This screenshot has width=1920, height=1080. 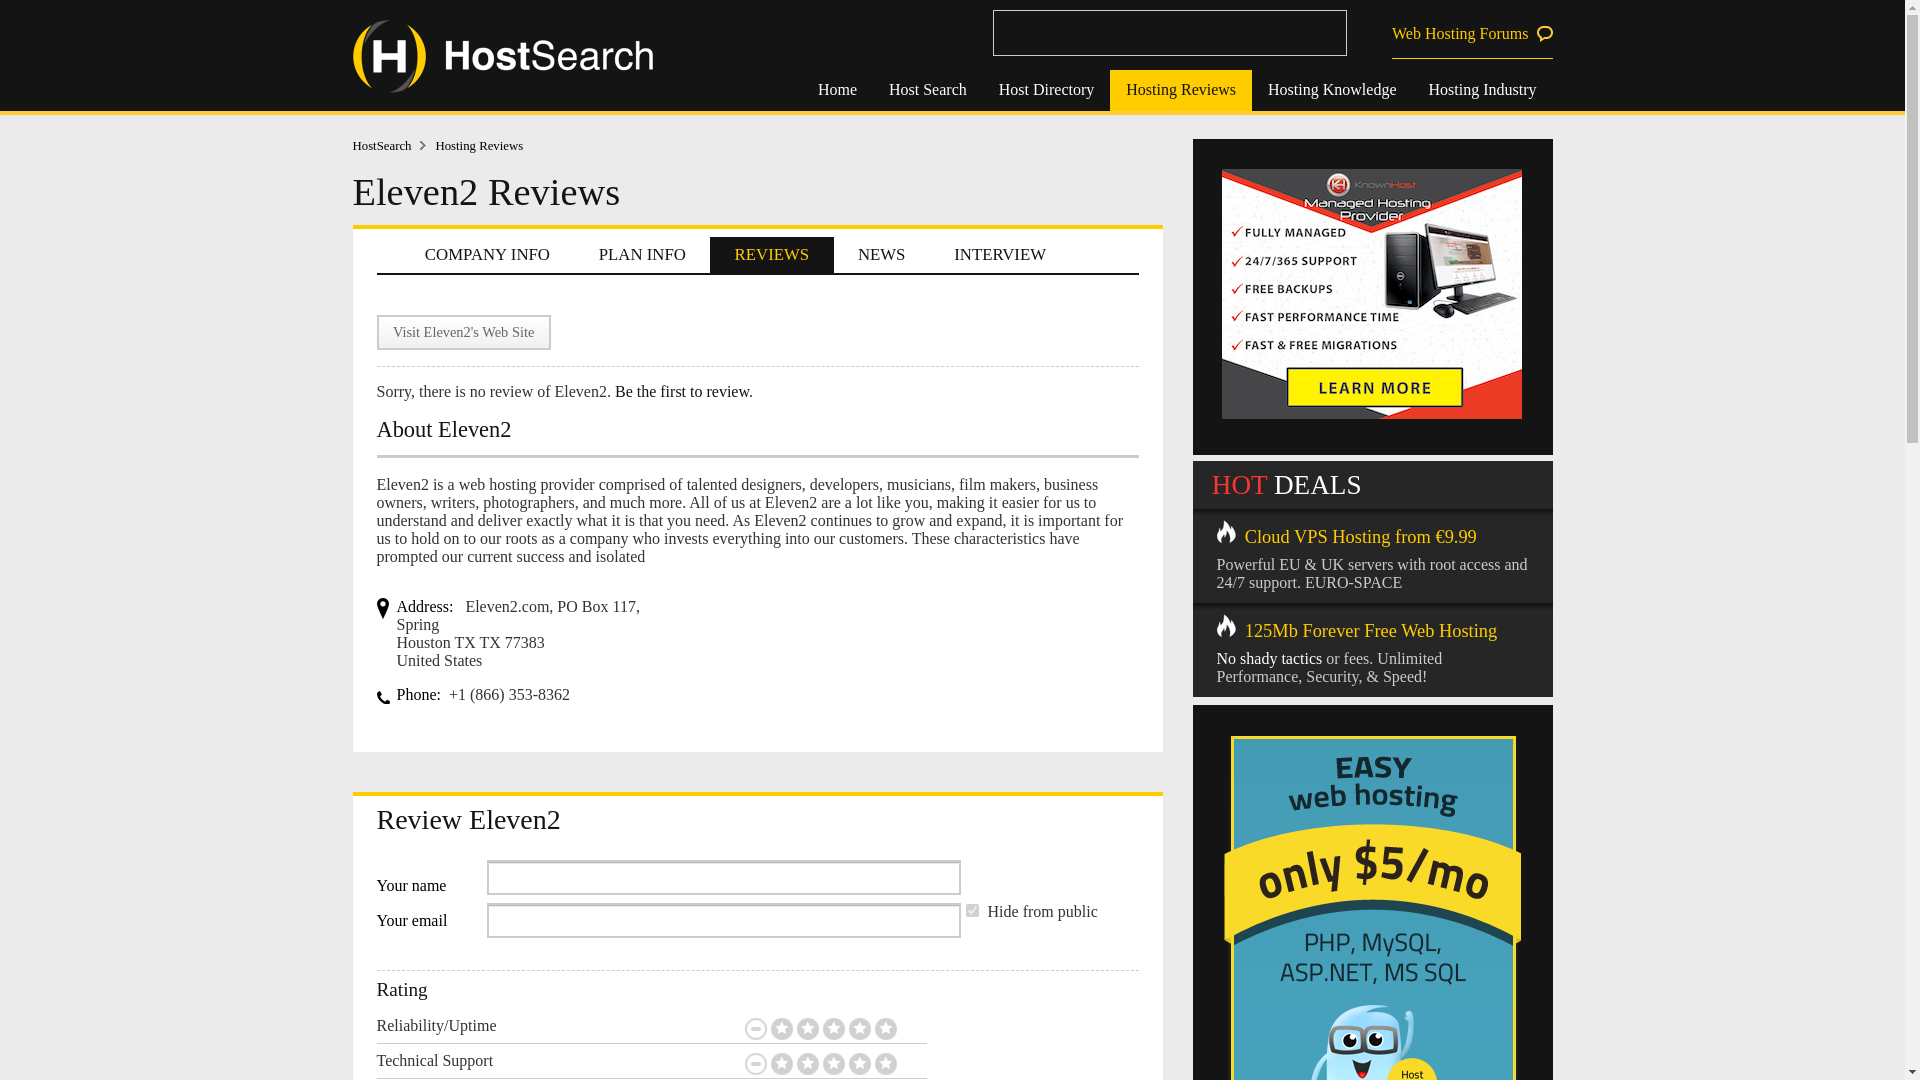 I want to click on Web Hosting Forums, so click(x=1472, y=34).